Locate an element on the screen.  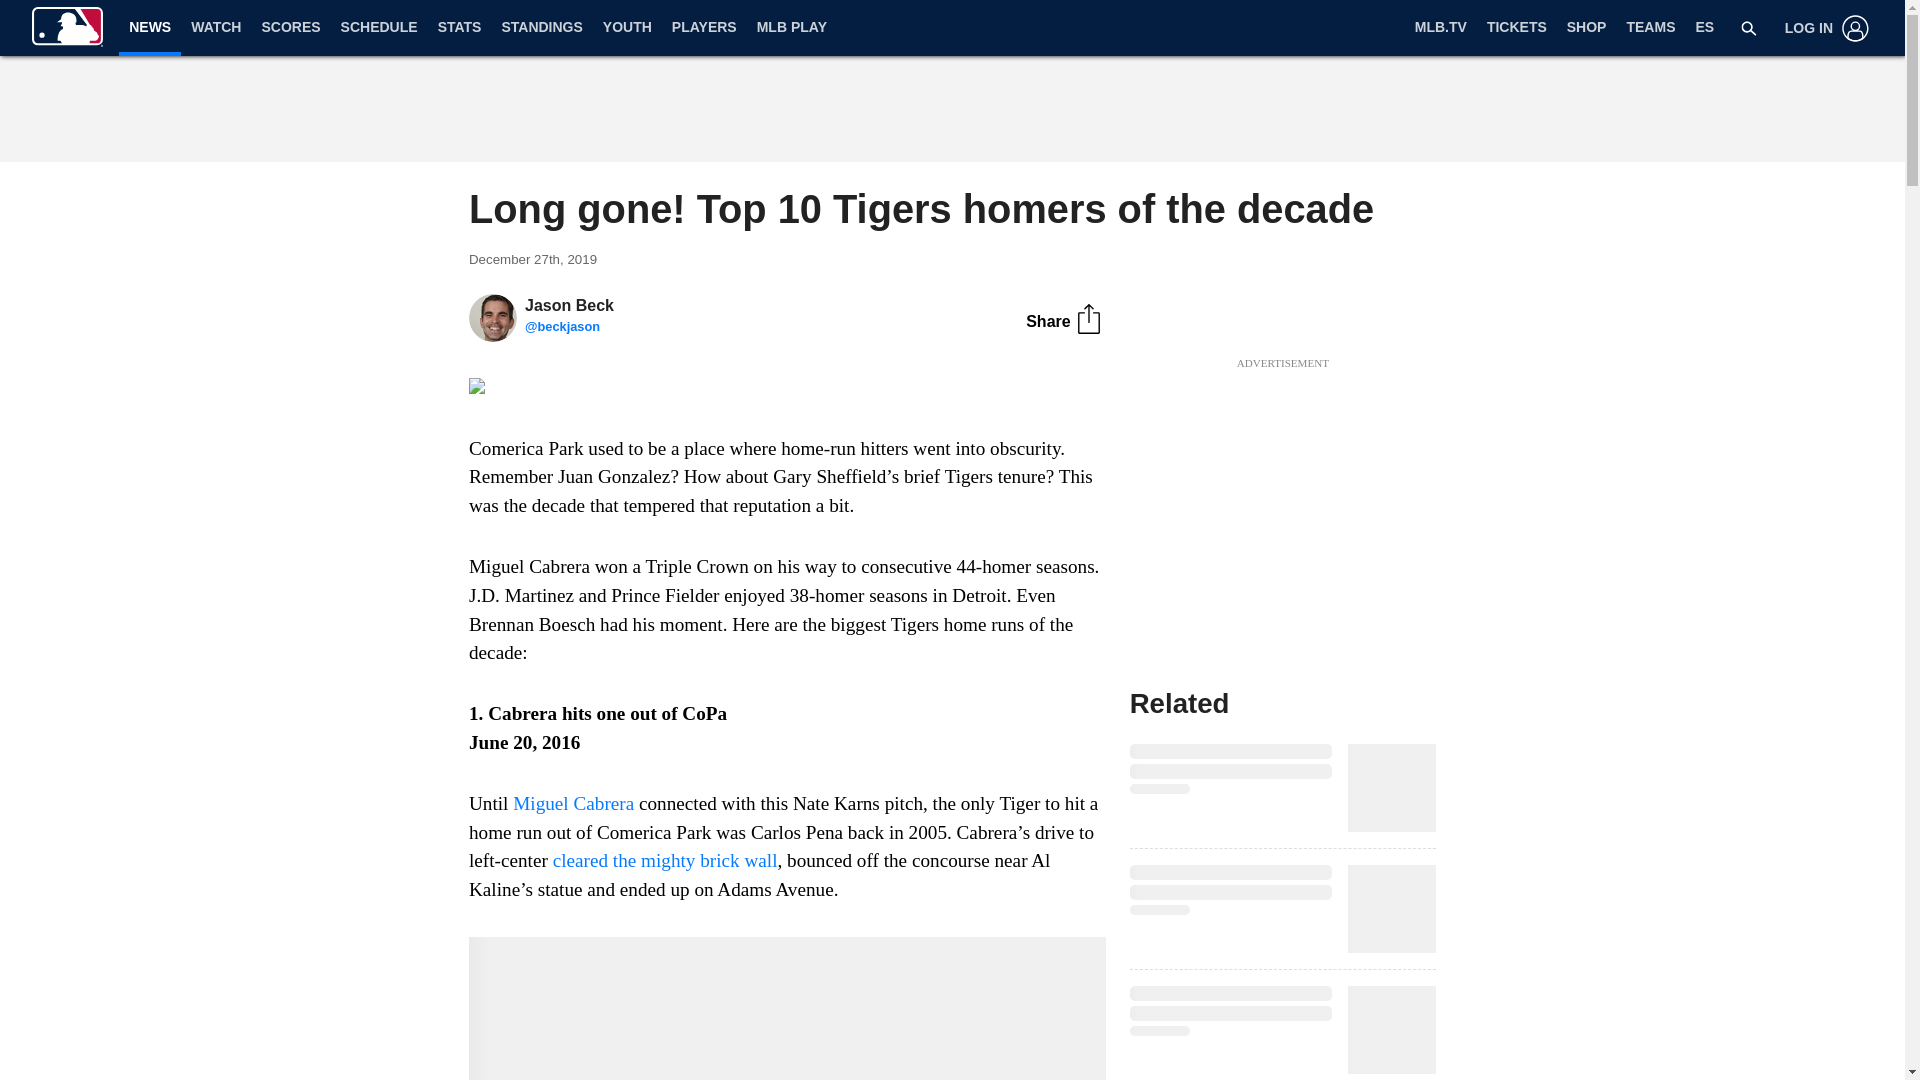
SCHEDULE is located at coordinates (379, 28).